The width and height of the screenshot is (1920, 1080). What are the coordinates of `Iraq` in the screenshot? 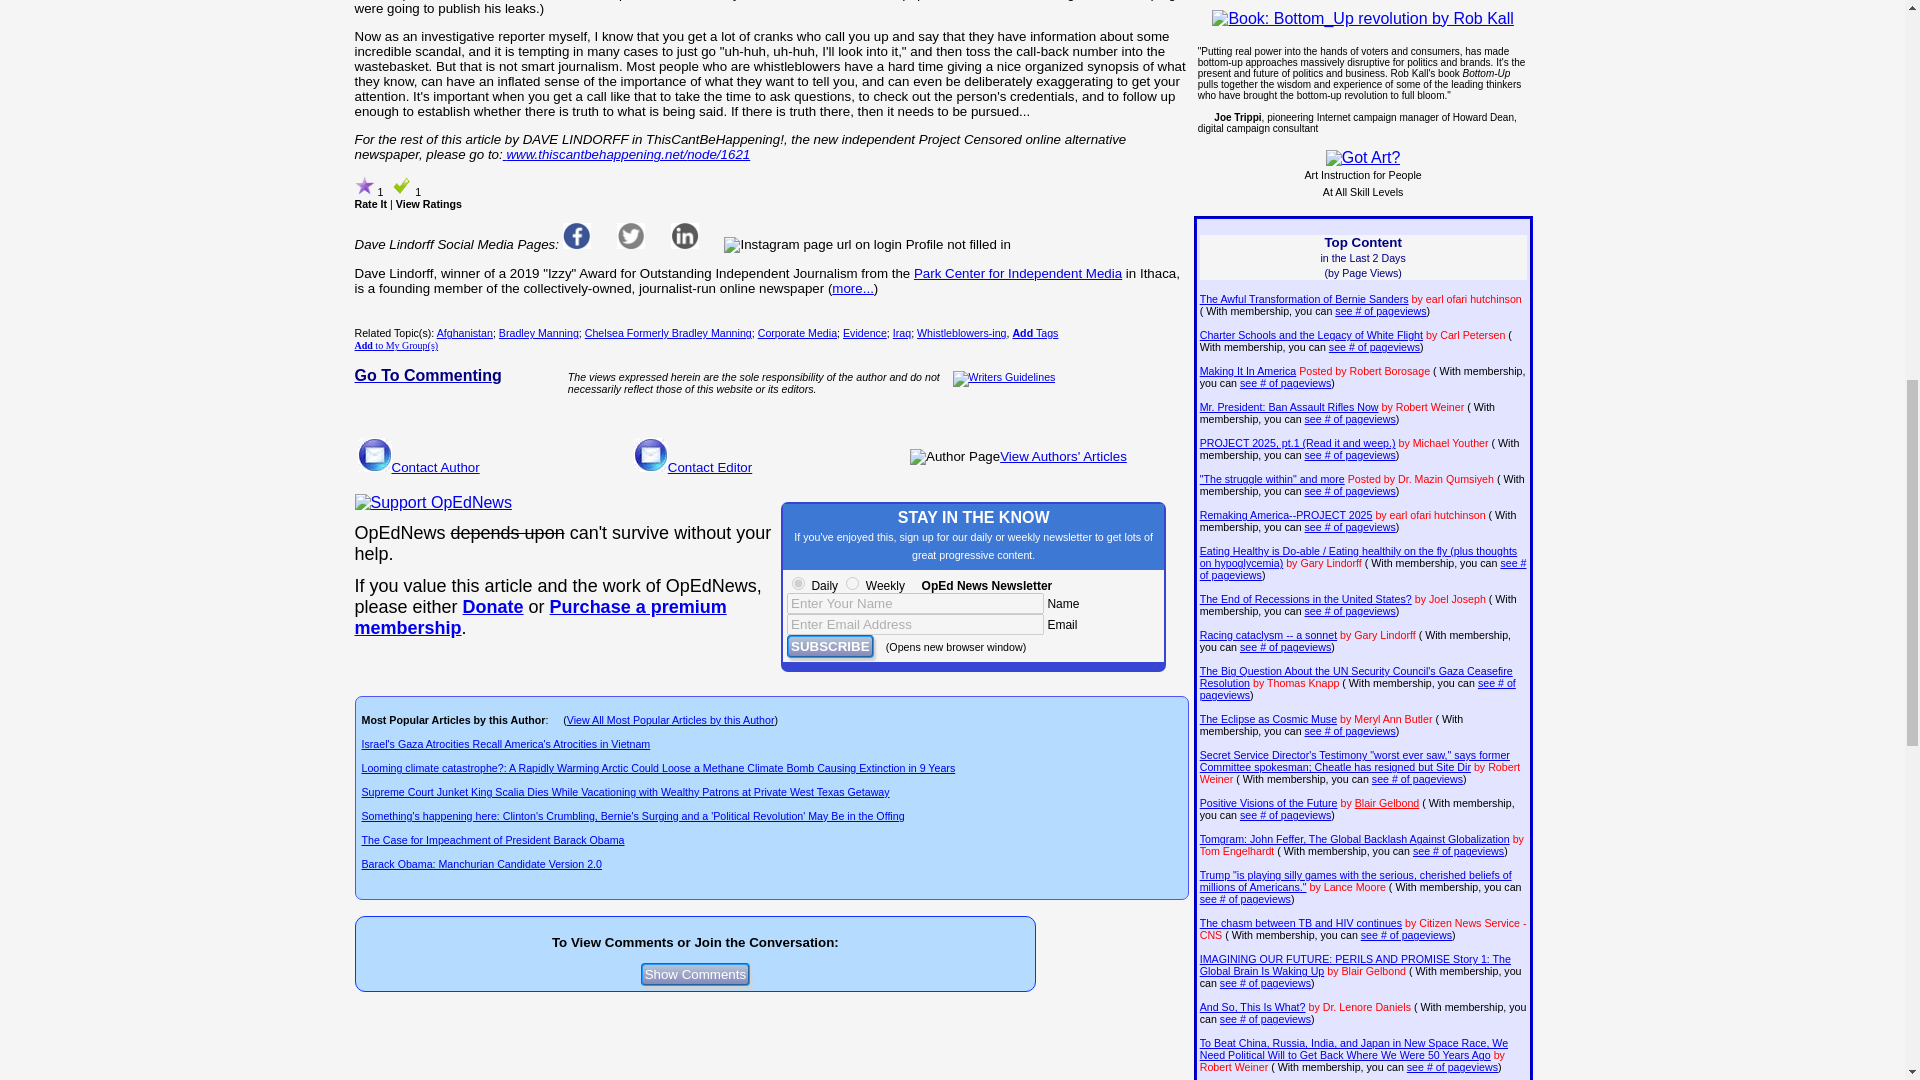 It's located at (901, 333).